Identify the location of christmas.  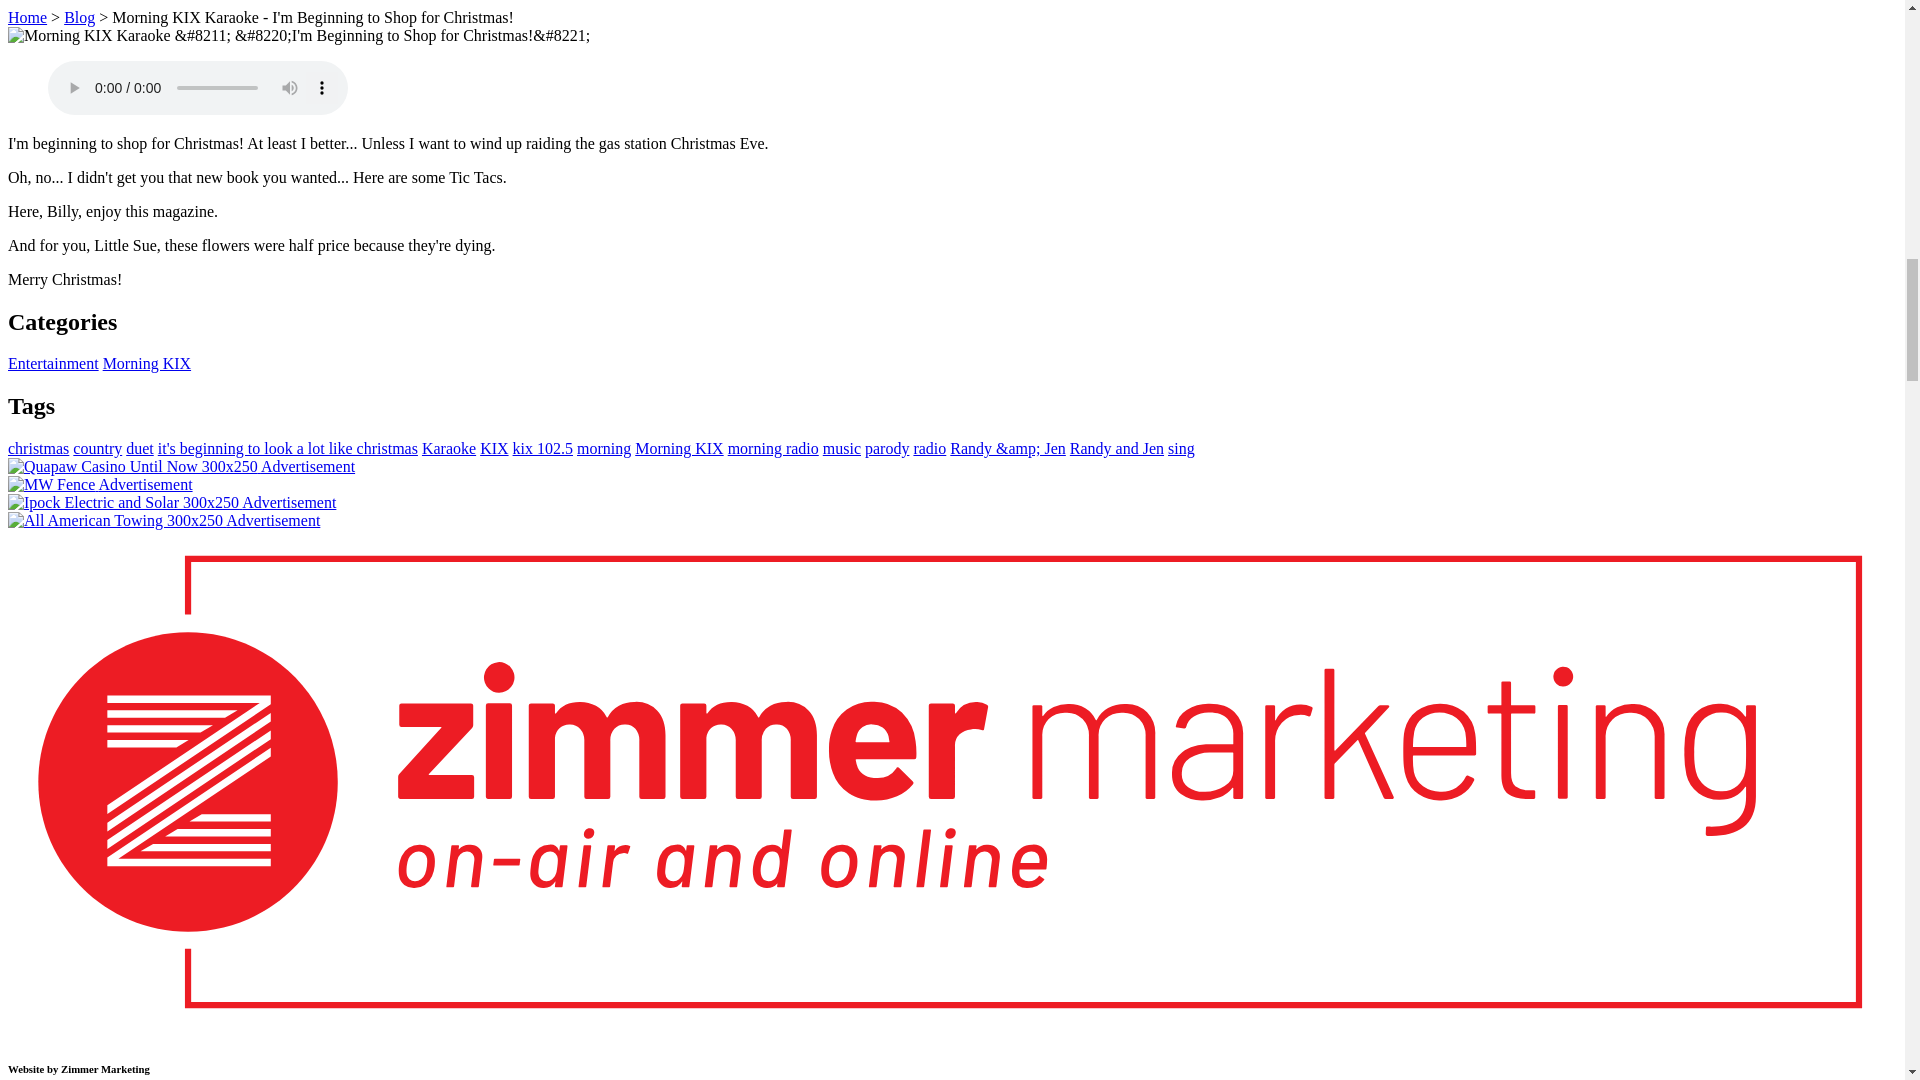
(38, 448).